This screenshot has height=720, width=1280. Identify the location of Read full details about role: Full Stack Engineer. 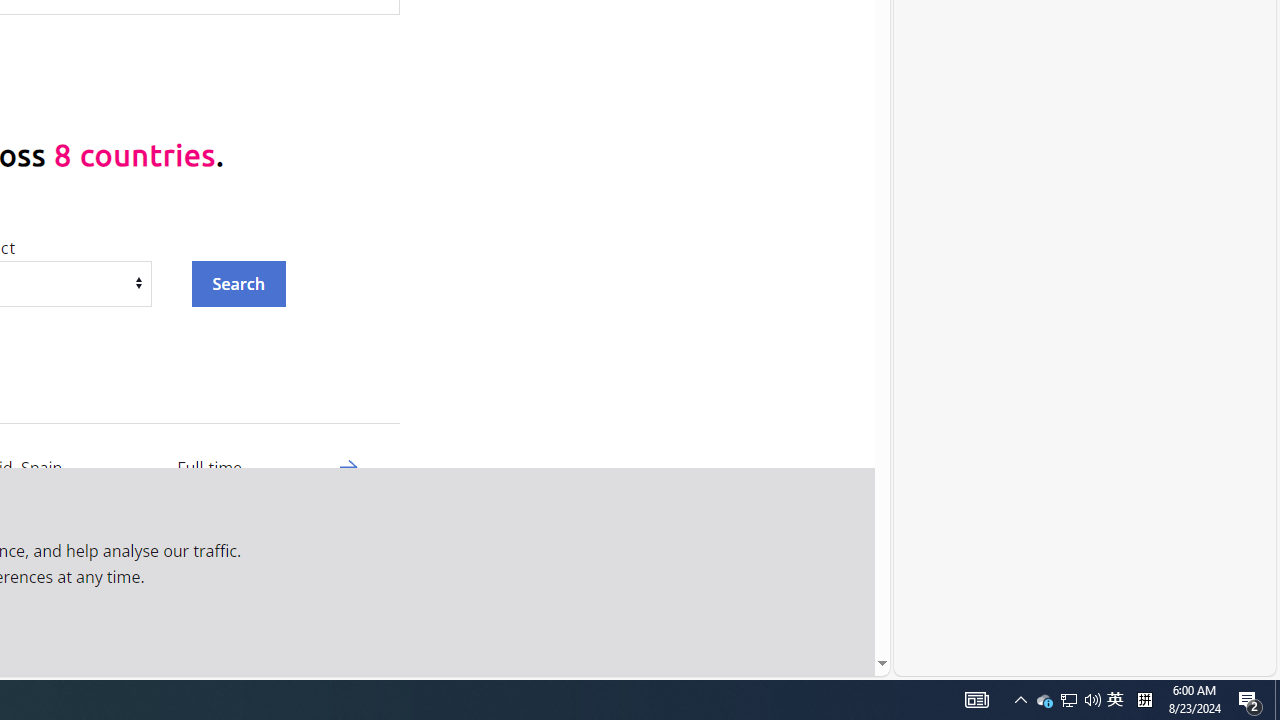
(348, 645).